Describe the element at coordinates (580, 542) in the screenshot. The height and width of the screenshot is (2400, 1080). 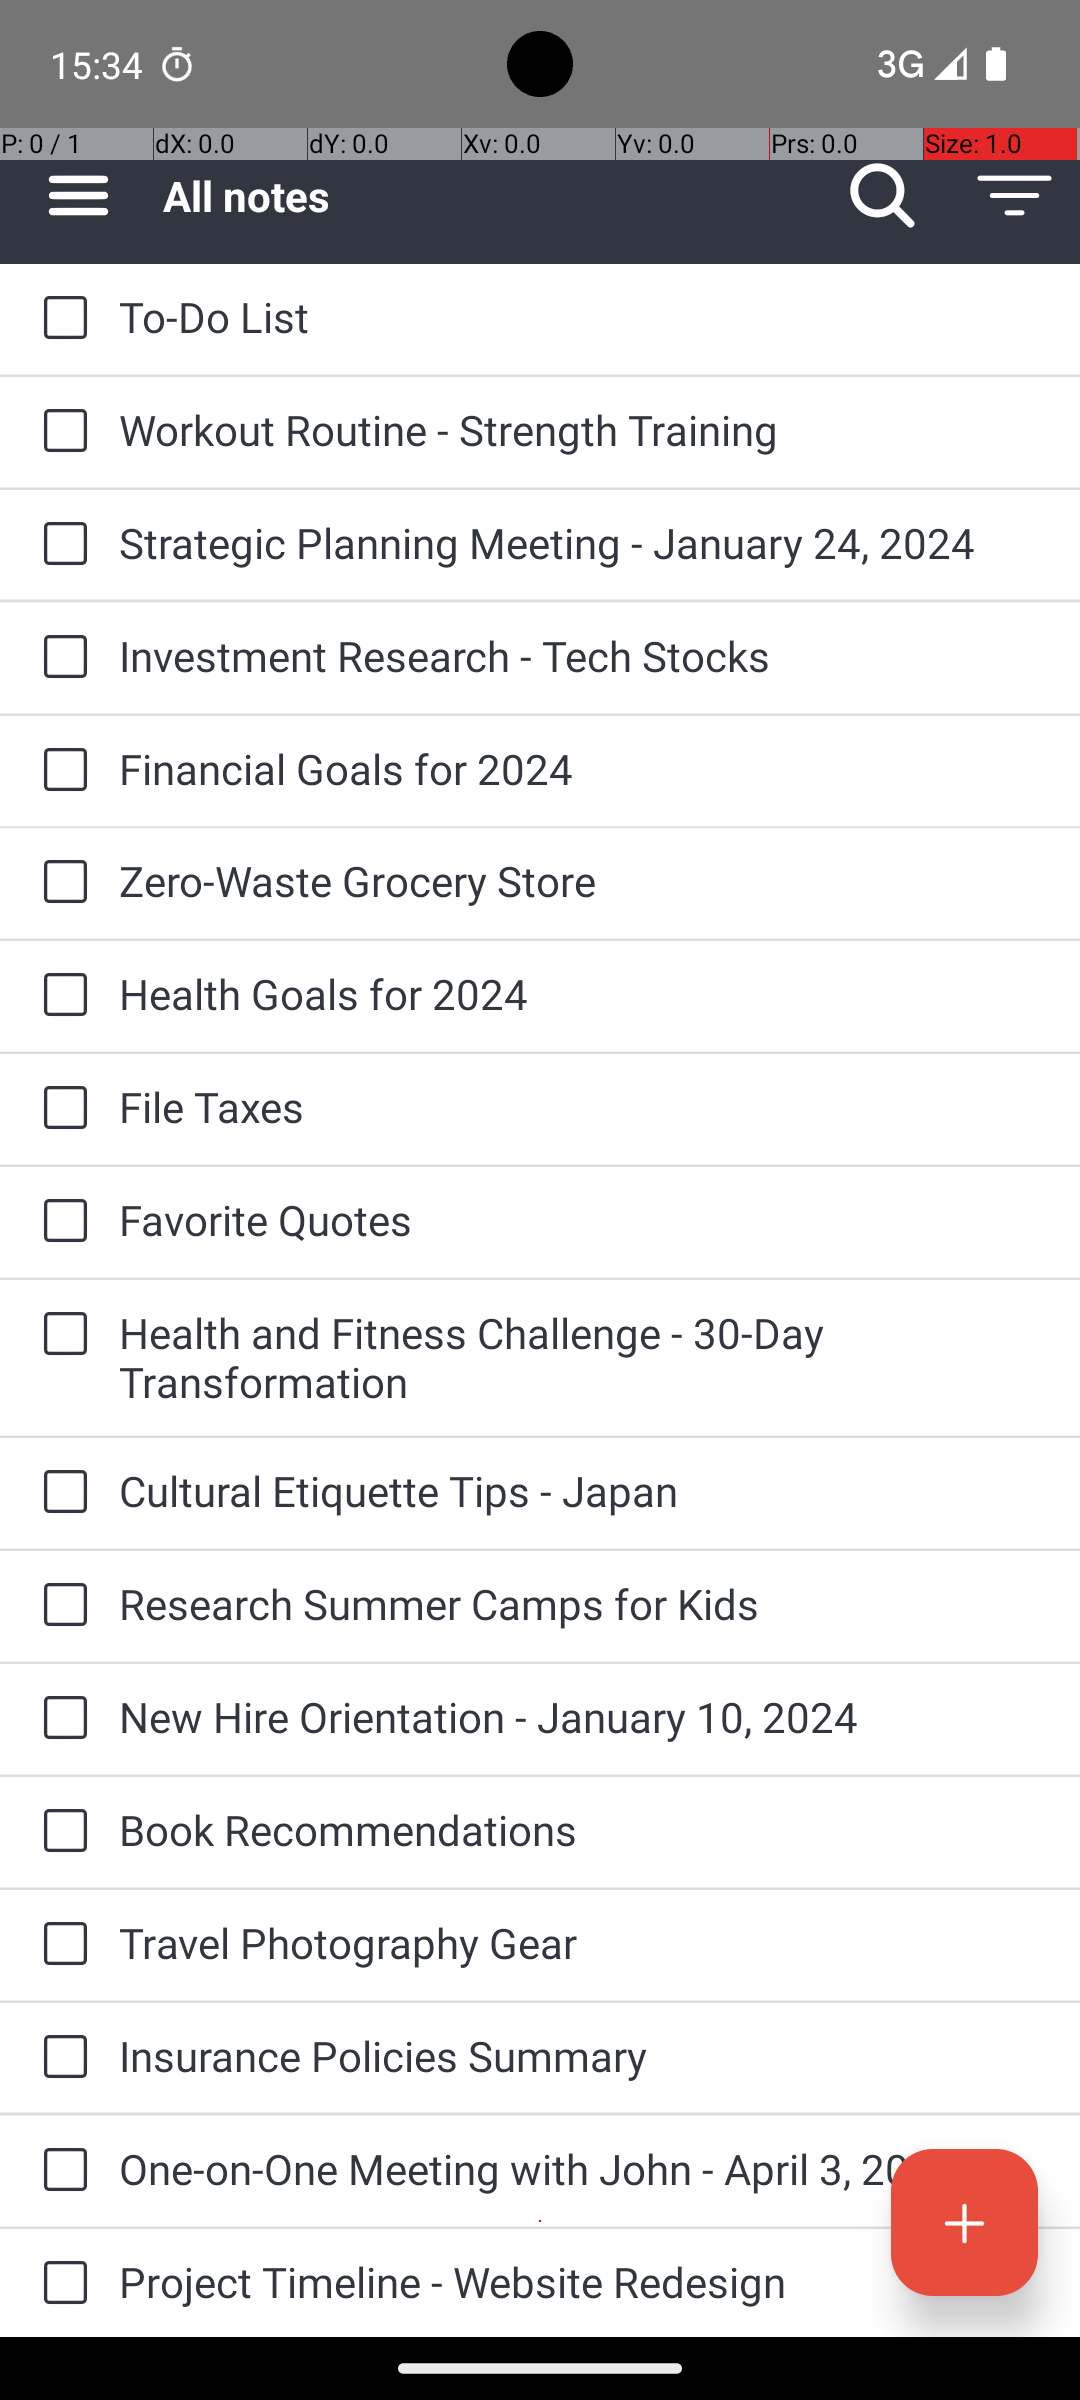
I see `Strategic Planning Meeting - January 24, 2024` at that location.